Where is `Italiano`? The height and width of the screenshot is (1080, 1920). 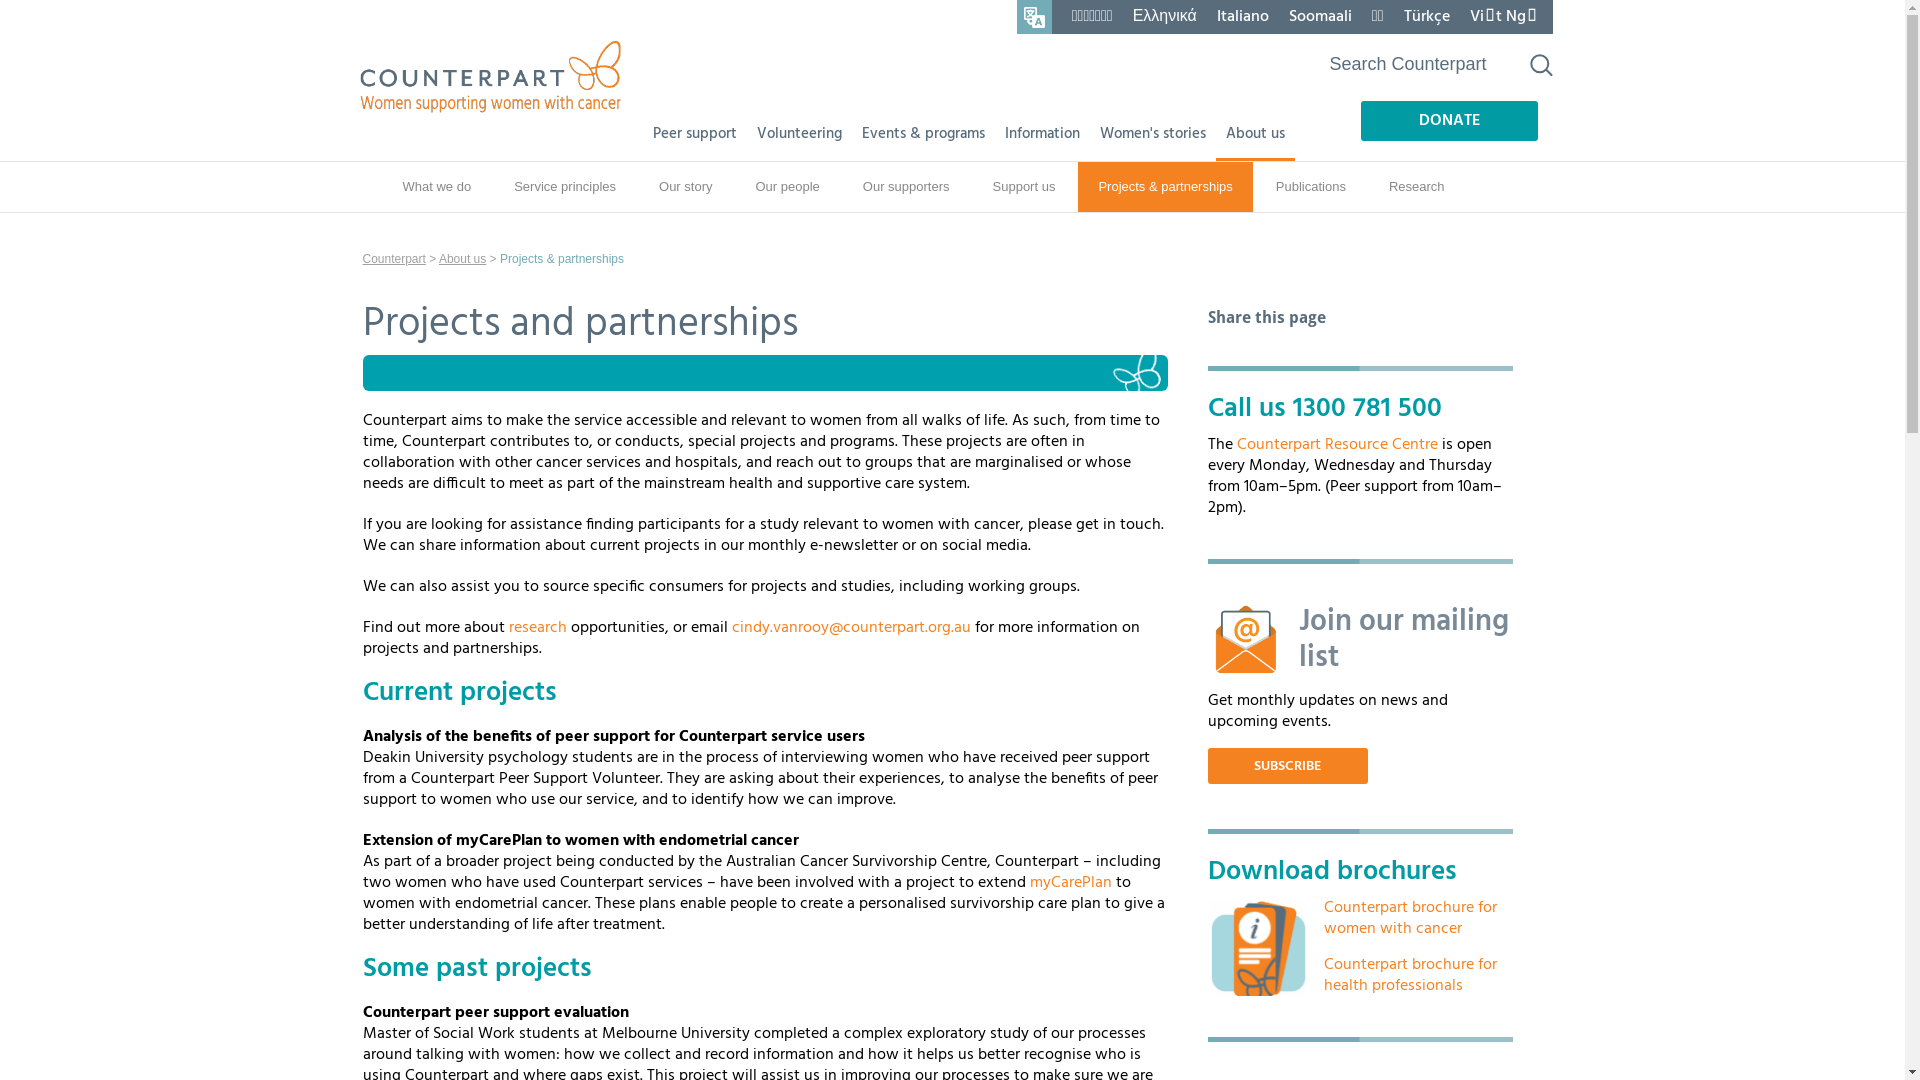 Italiano is located at coordinates (1243, 17).